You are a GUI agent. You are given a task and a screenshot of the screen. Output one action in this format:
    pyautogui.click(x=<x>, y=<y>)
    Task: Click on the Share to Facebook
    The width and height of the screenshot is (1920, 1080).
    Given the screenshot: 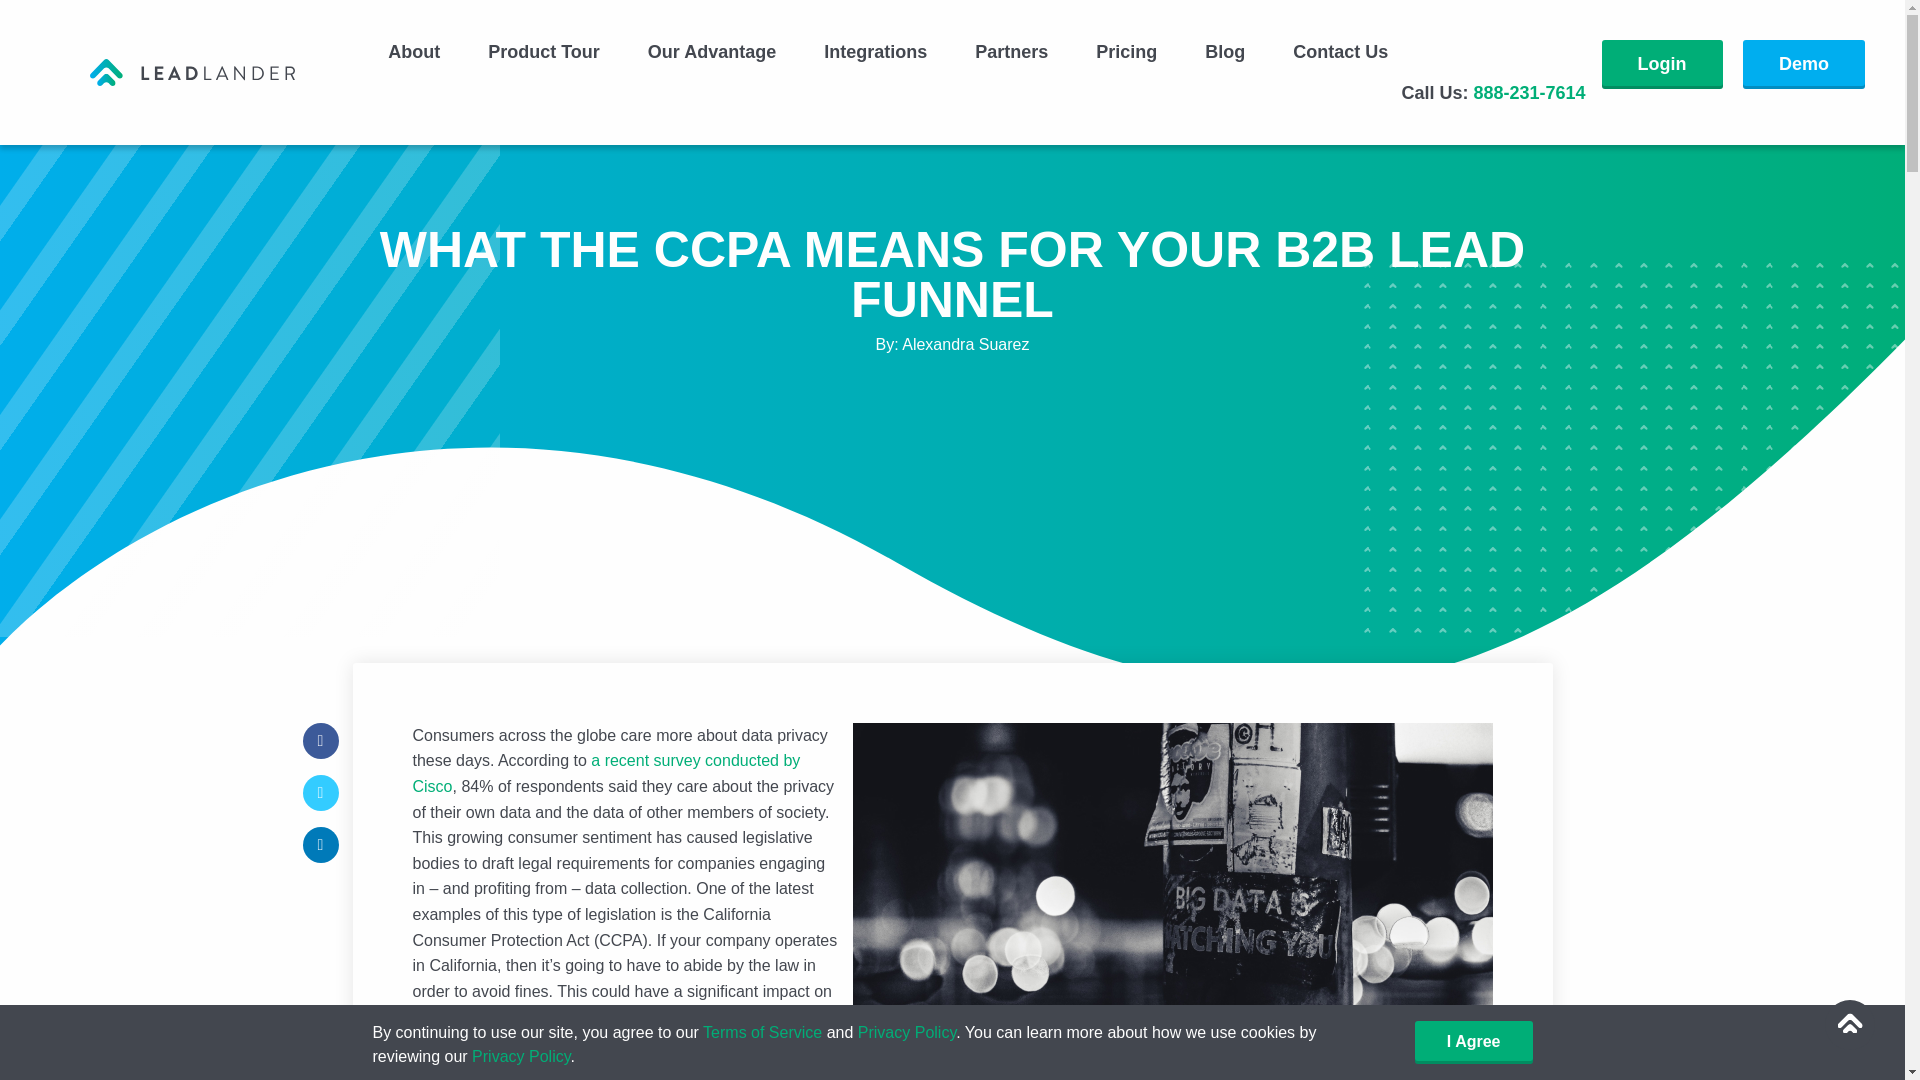 What is the action you would take?
    pyautogui.click(x=319, y=740)
    